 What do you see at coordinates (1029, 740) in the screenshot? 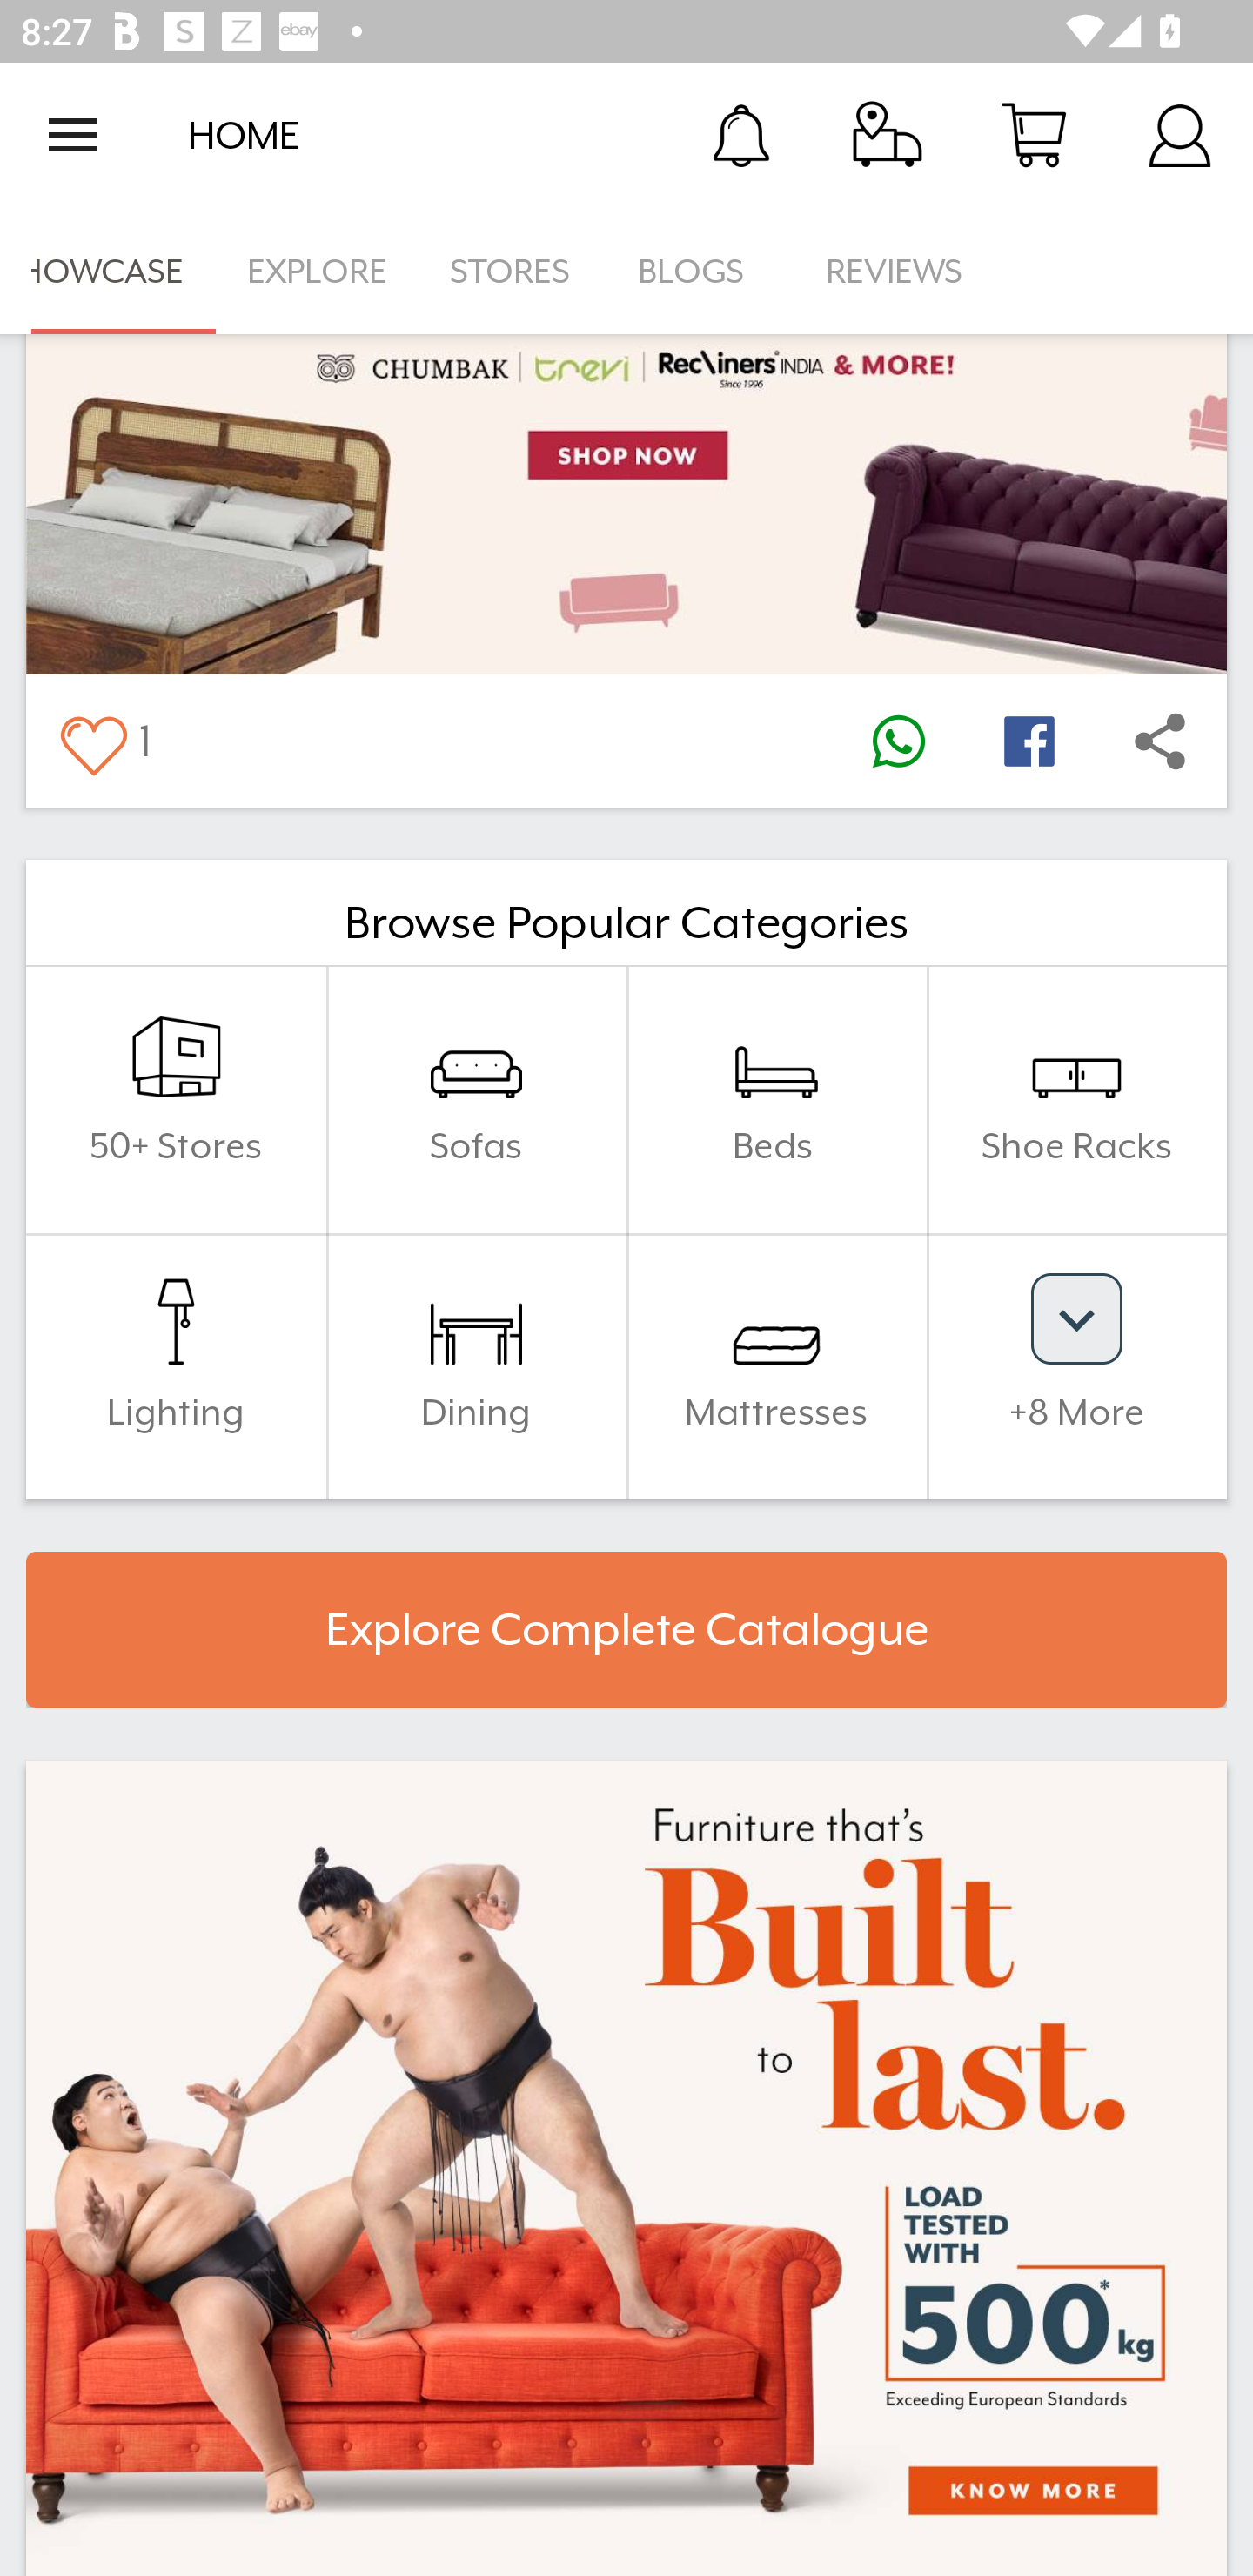
I see `` at bounding box center [1029, 740].